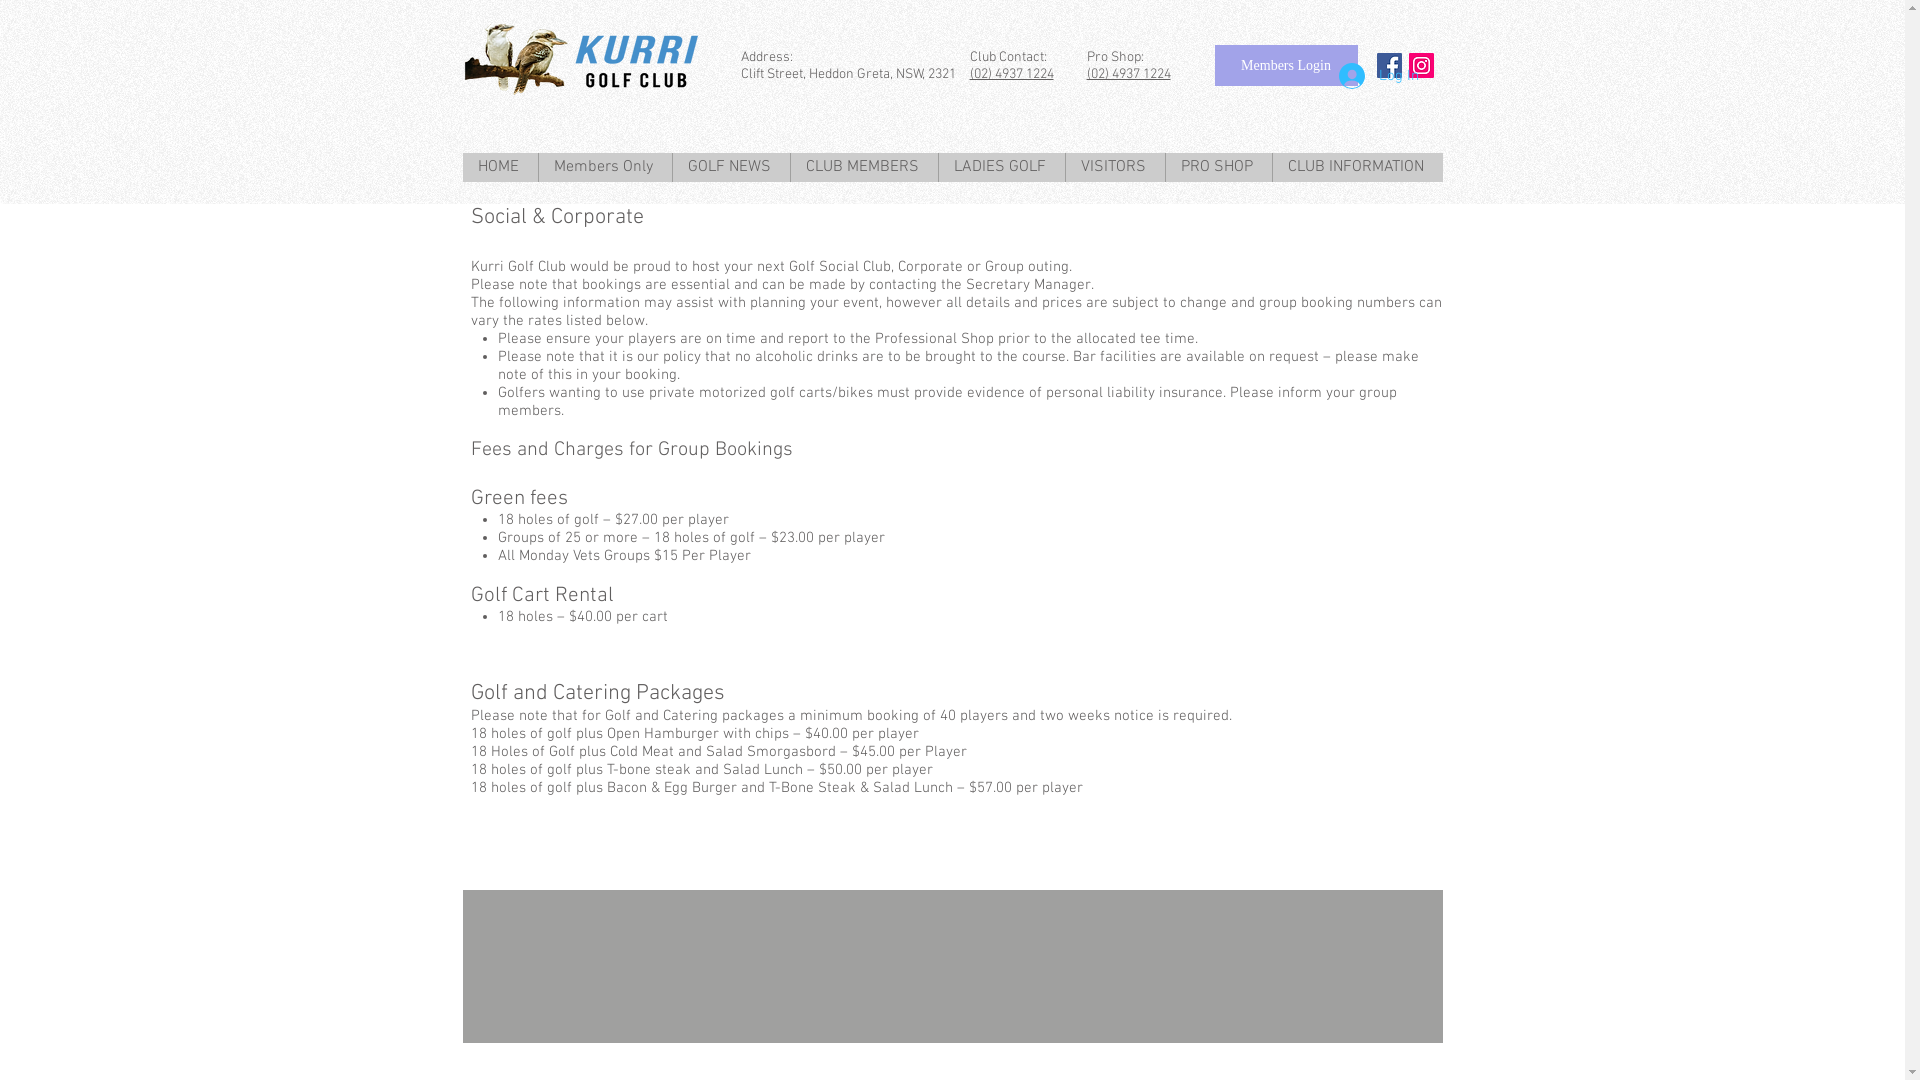  What do you see at coordinates (1012, 74) in the screenshot?
I see `(02) 4937 1224` at bounding box center [1012, 74].